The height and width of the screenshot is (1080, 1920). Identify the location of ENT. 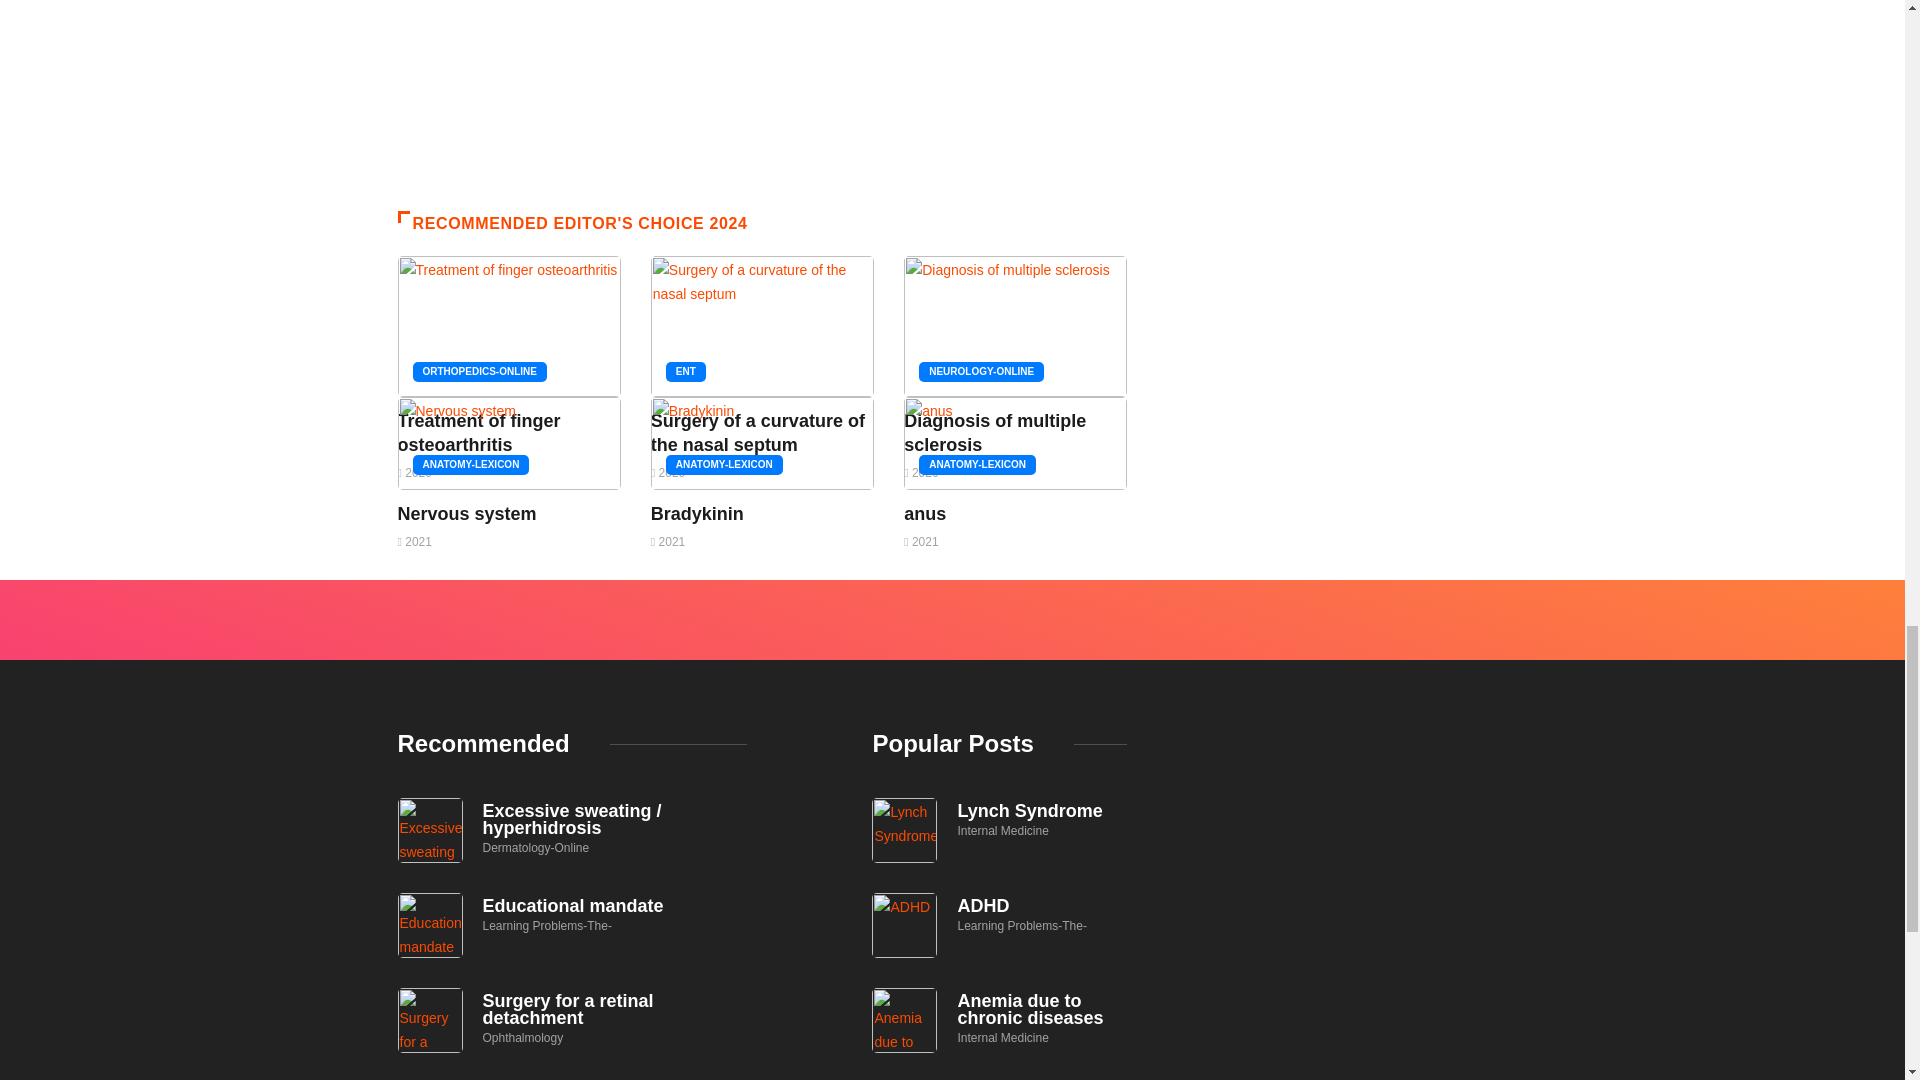
(686, 372).